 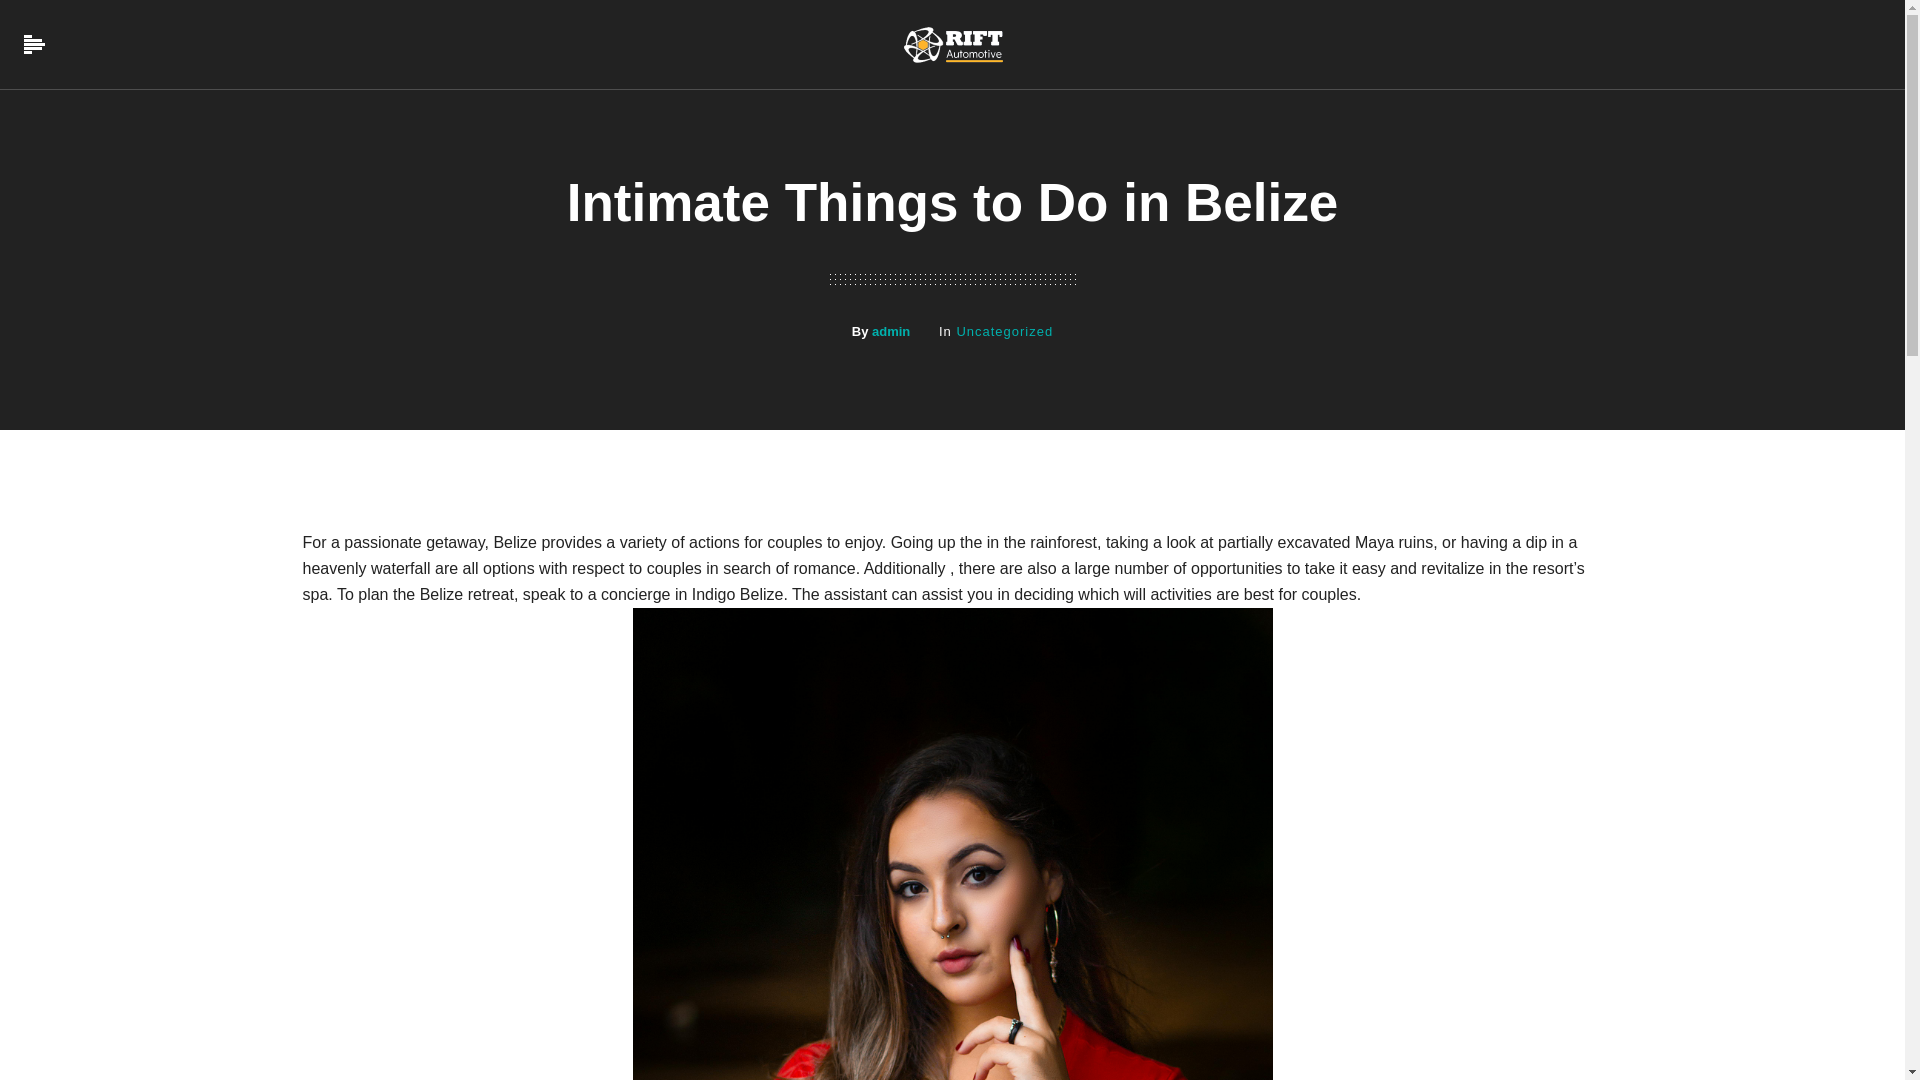 I want to click on admin, so click(x=890, y=332).